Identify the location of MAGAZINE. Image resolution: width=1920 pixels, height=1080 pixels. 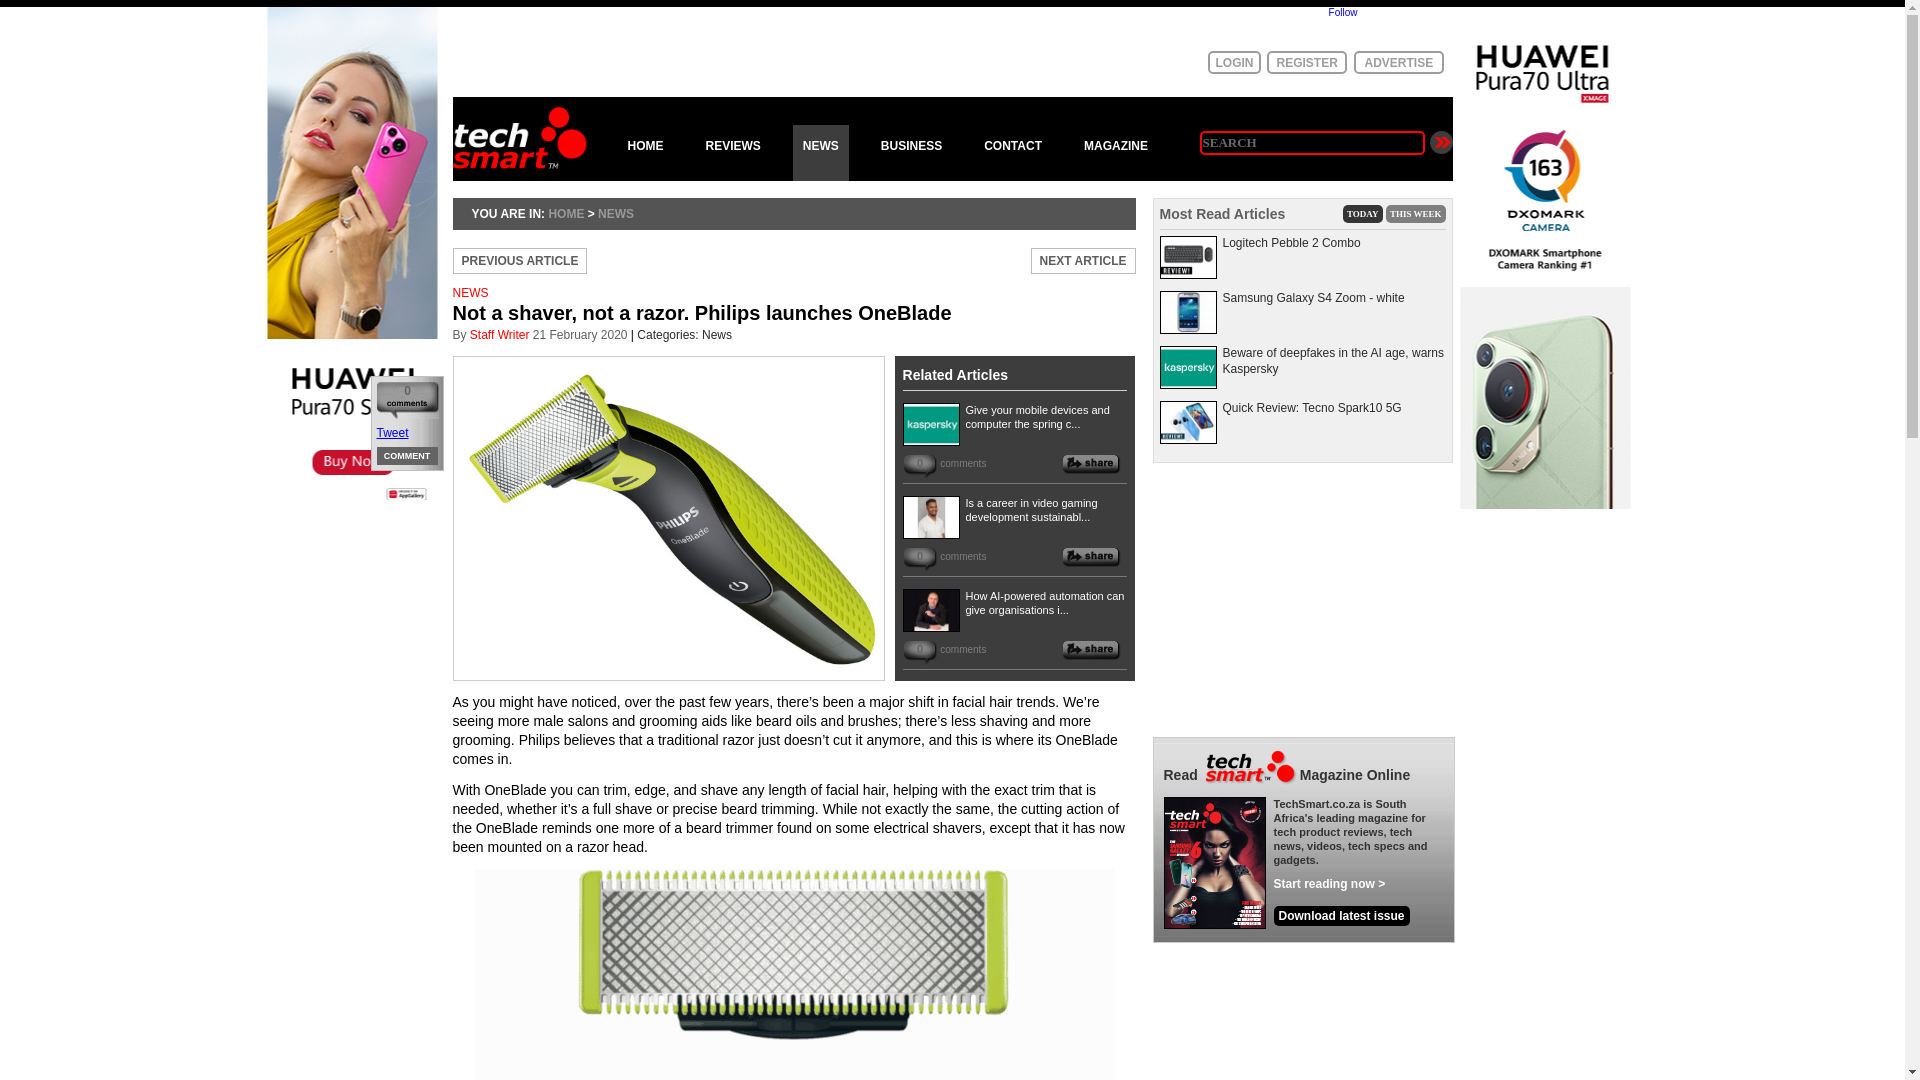
(1115, 153).